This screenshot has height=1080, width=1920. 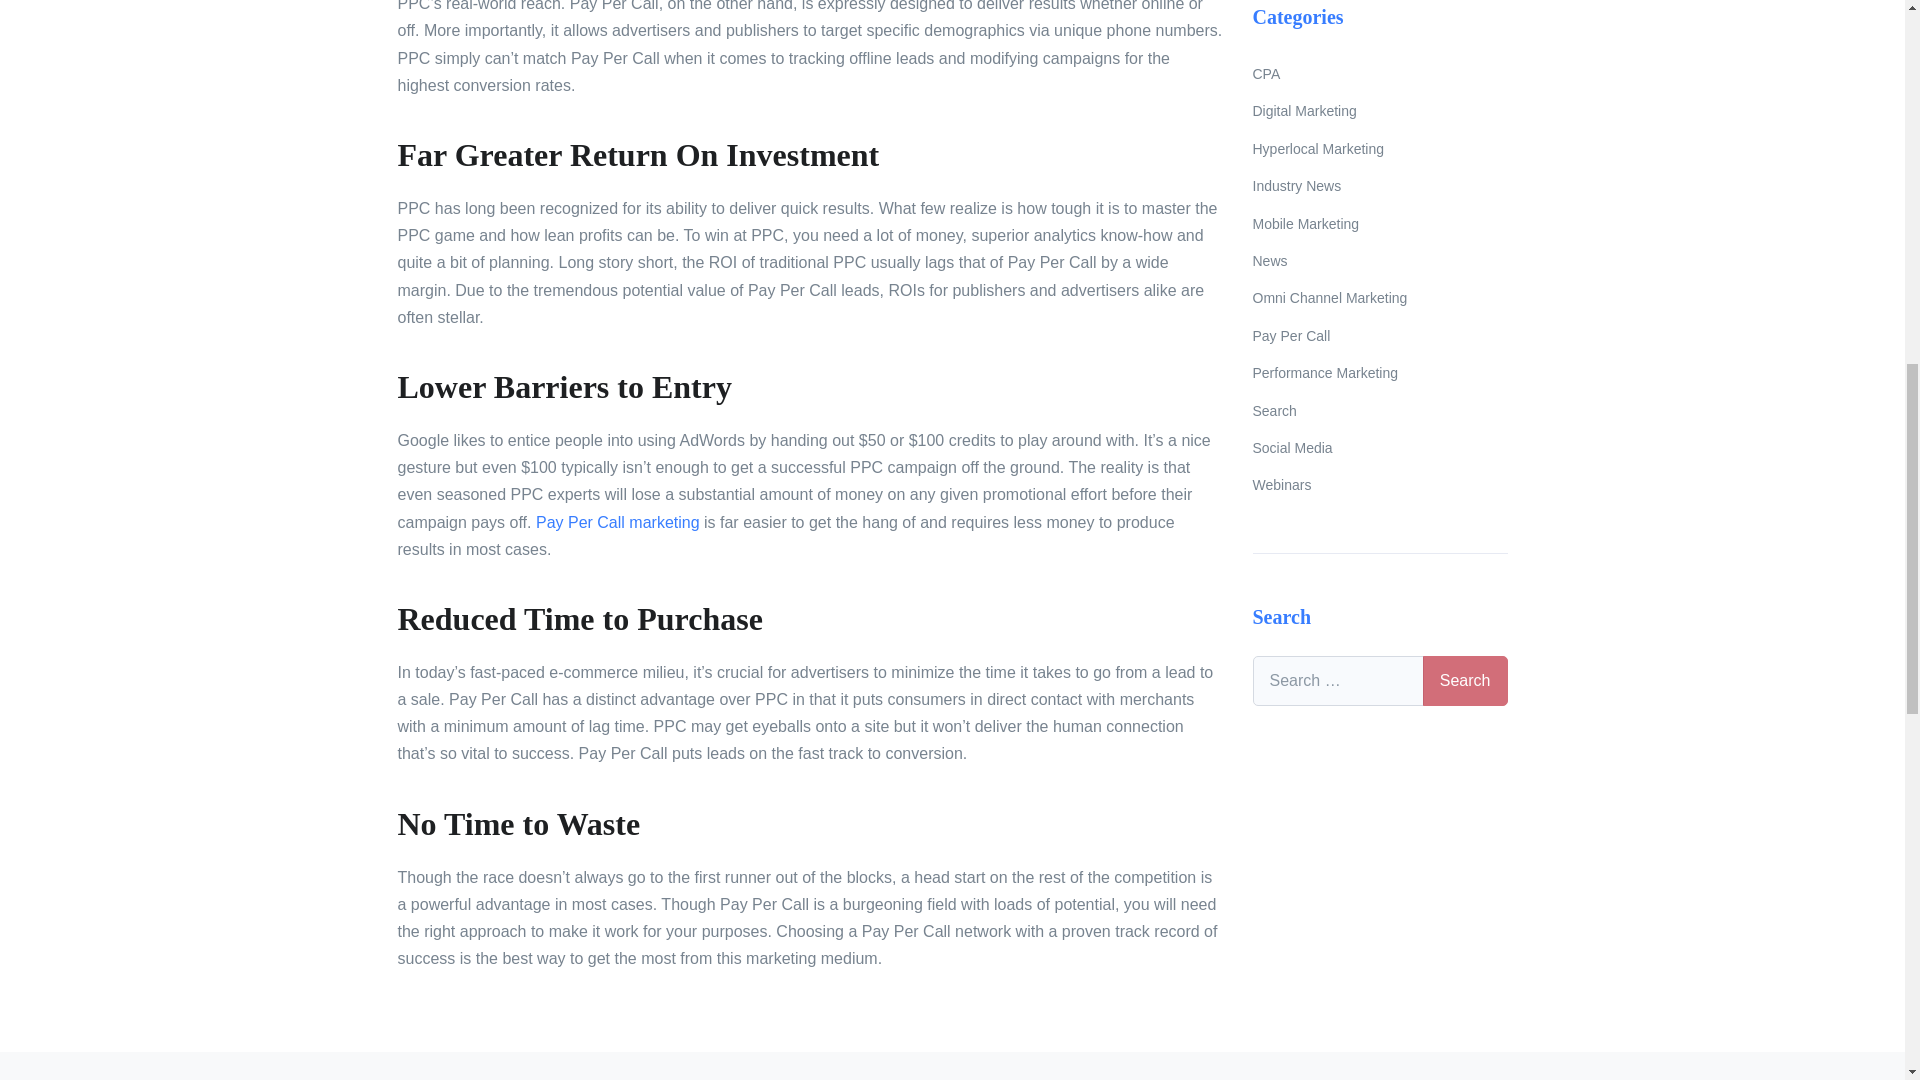 What do you see at coordinates (1379, 261) in the screenshot?
I see `News` at bounding box center [1379, 261].